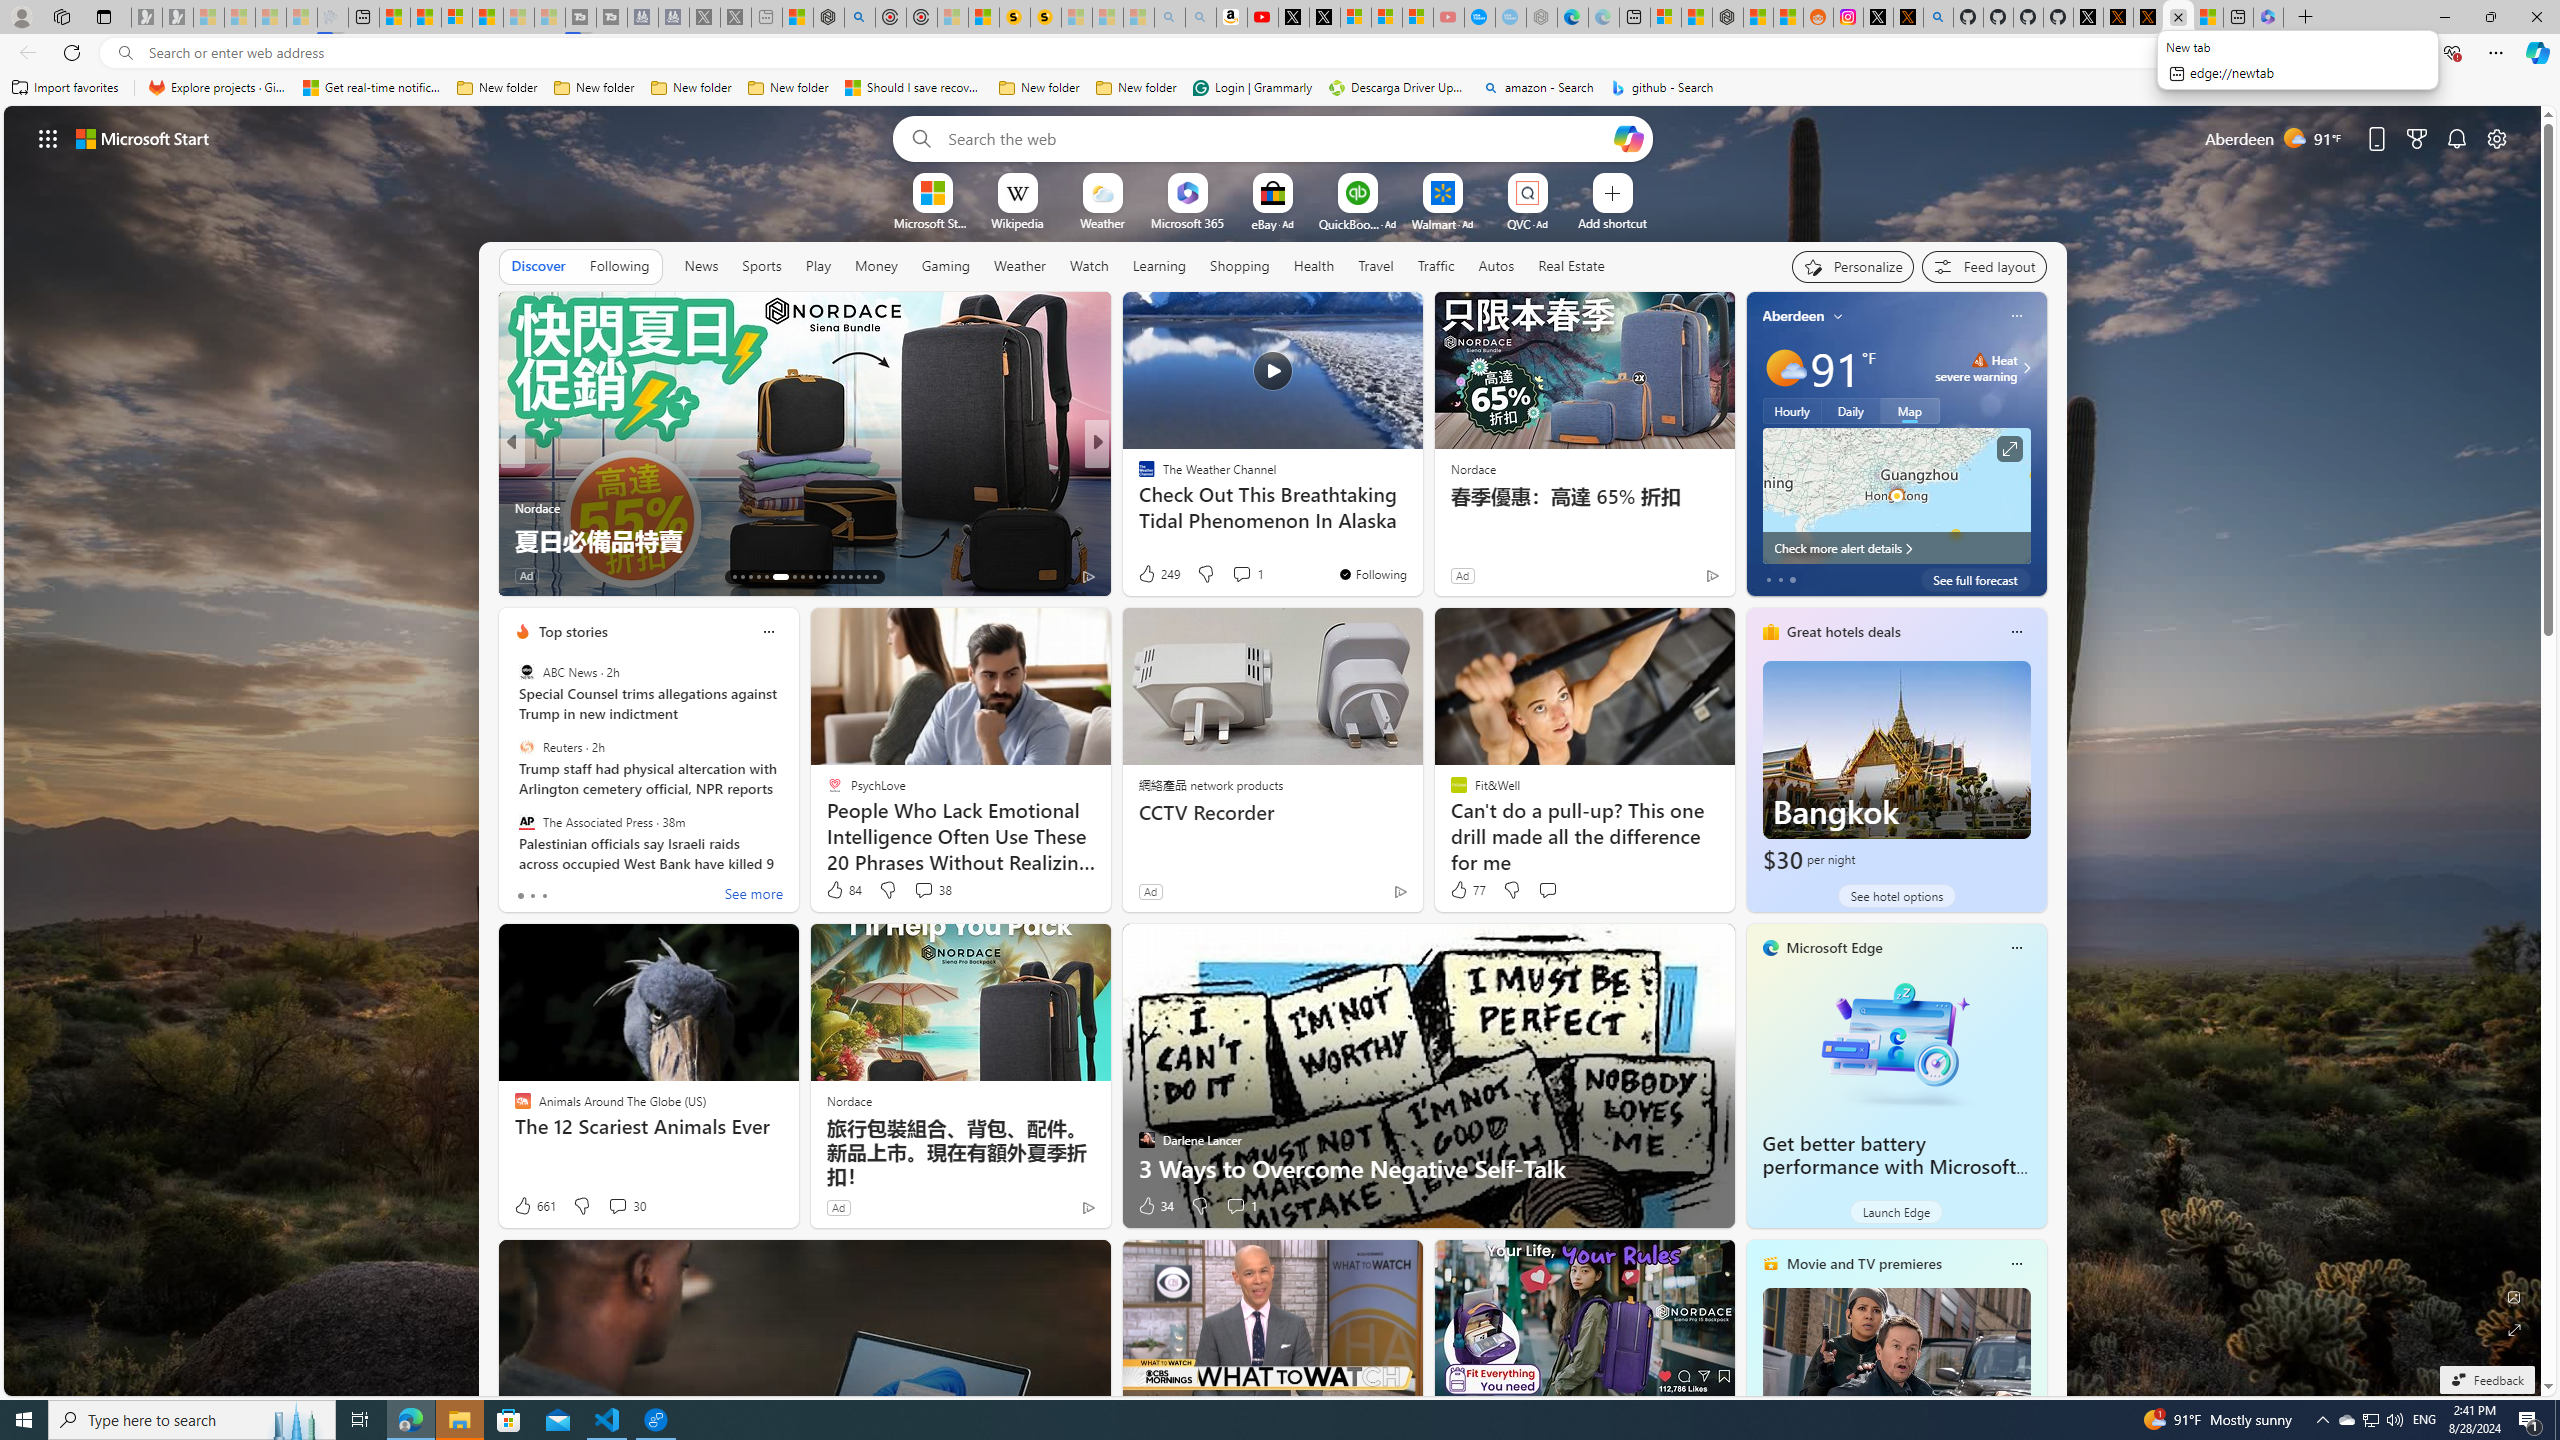 The height and width of the screenshot is (1440, 2560). Describe the element at coordinates (1137, 476) in the screenshot. I see `CBS News` at that location.